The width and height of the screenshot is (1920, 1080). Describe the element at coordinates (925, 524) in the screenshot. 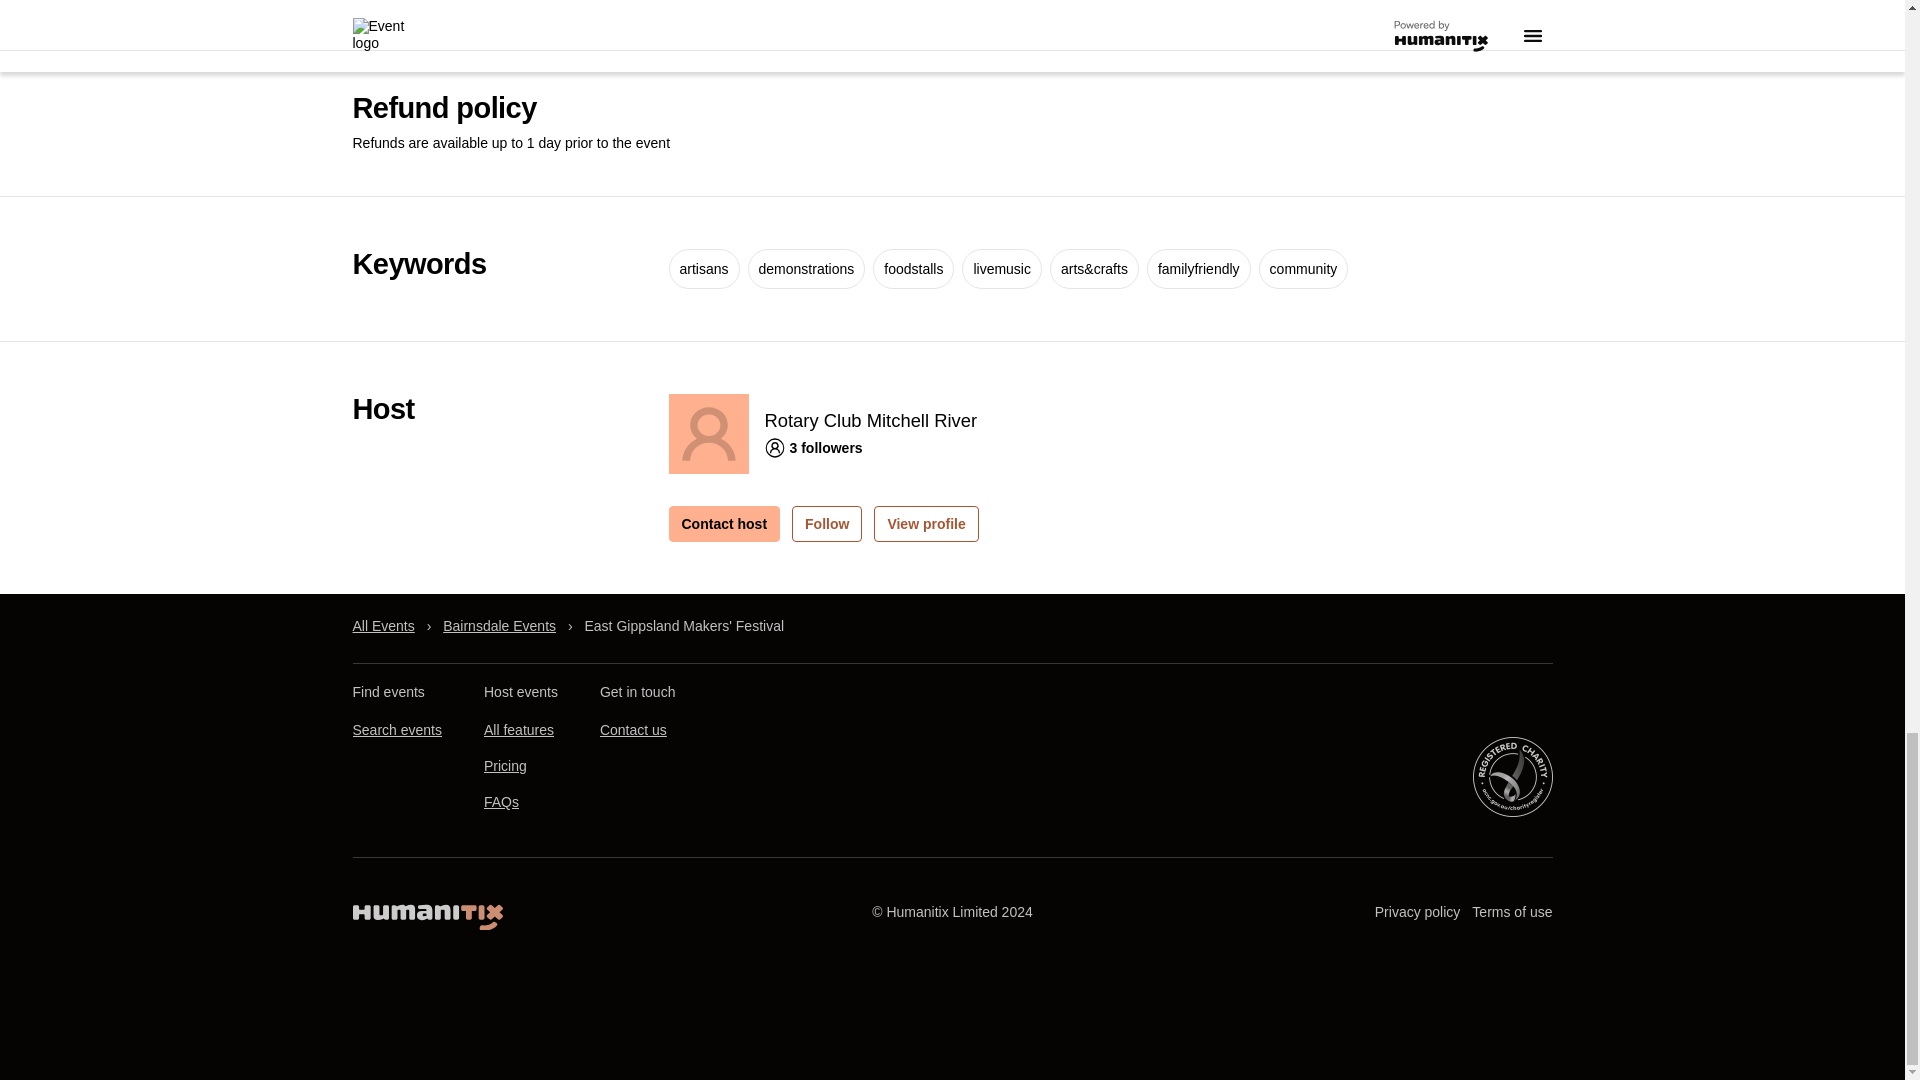

I see `View profile` at that location.